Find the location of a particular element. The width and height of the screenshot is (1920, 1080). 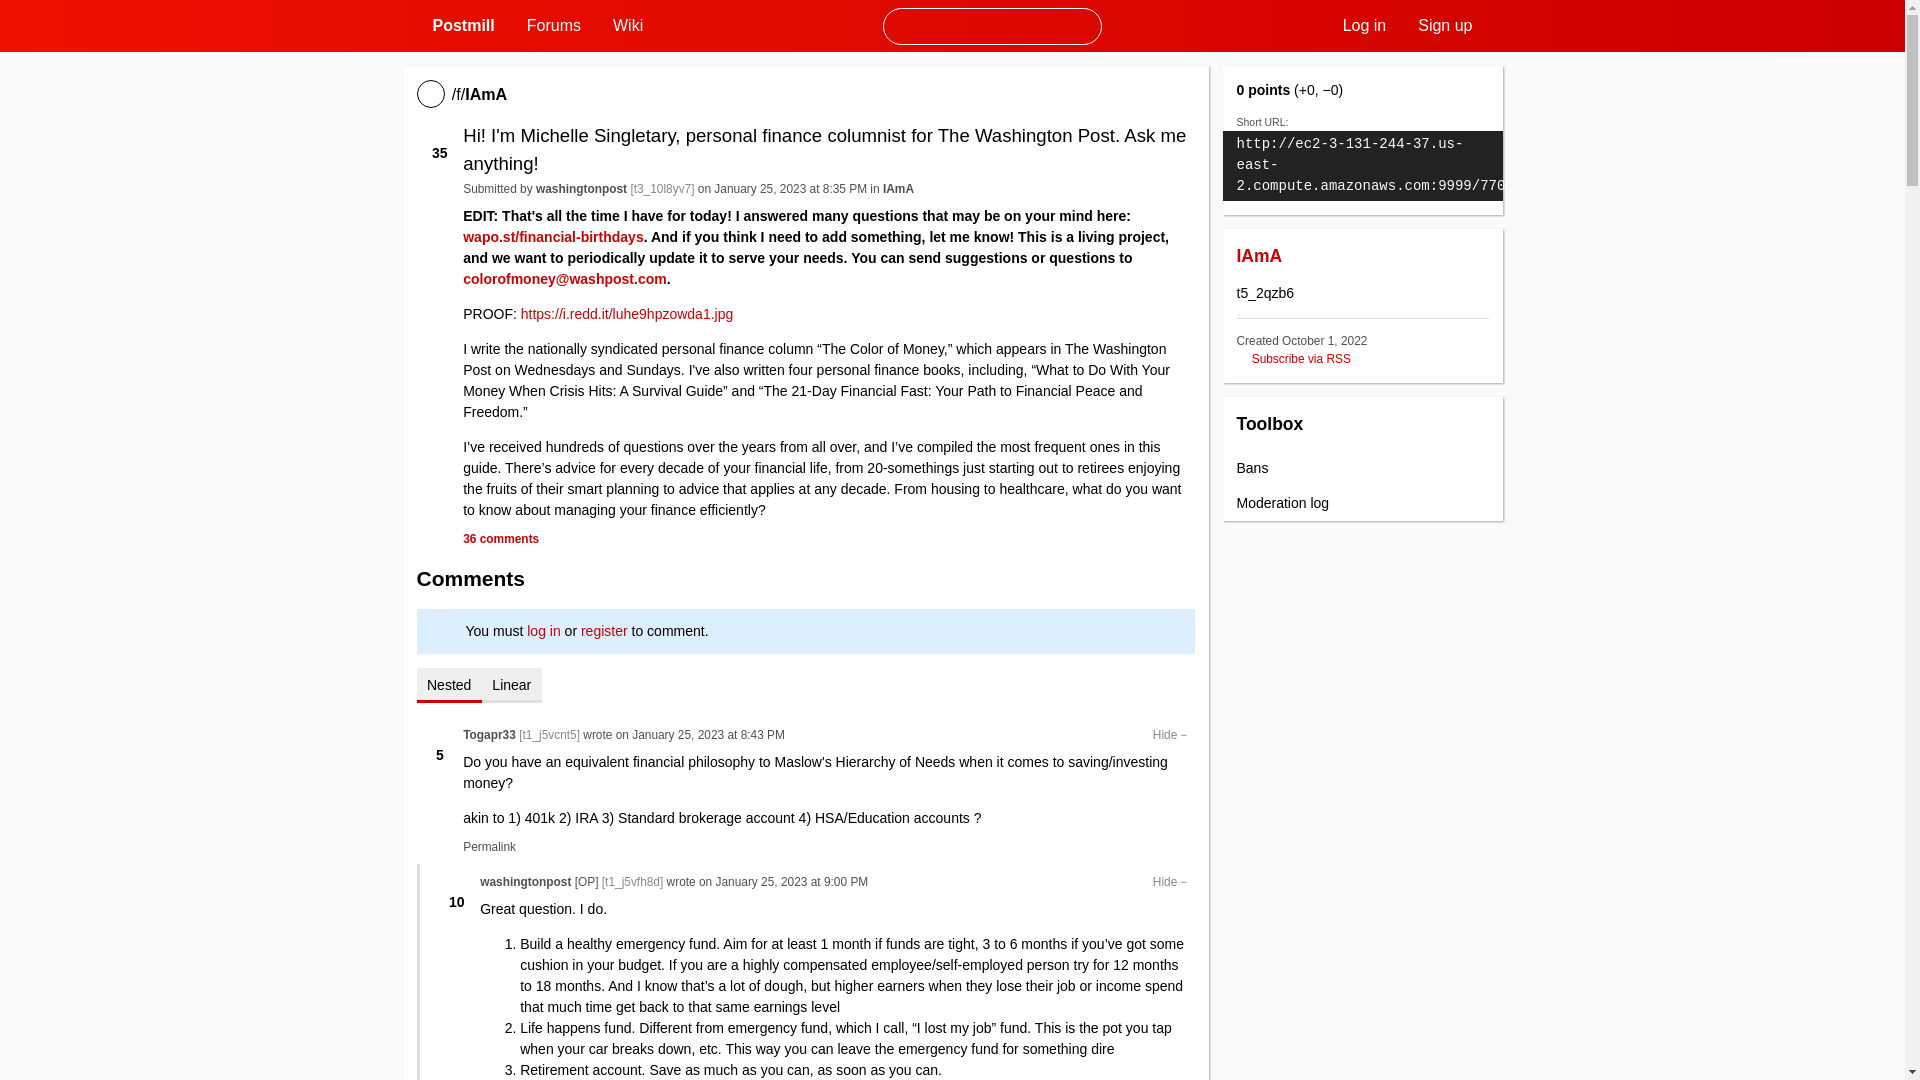

Original poster is located at coordinates (586, 881).